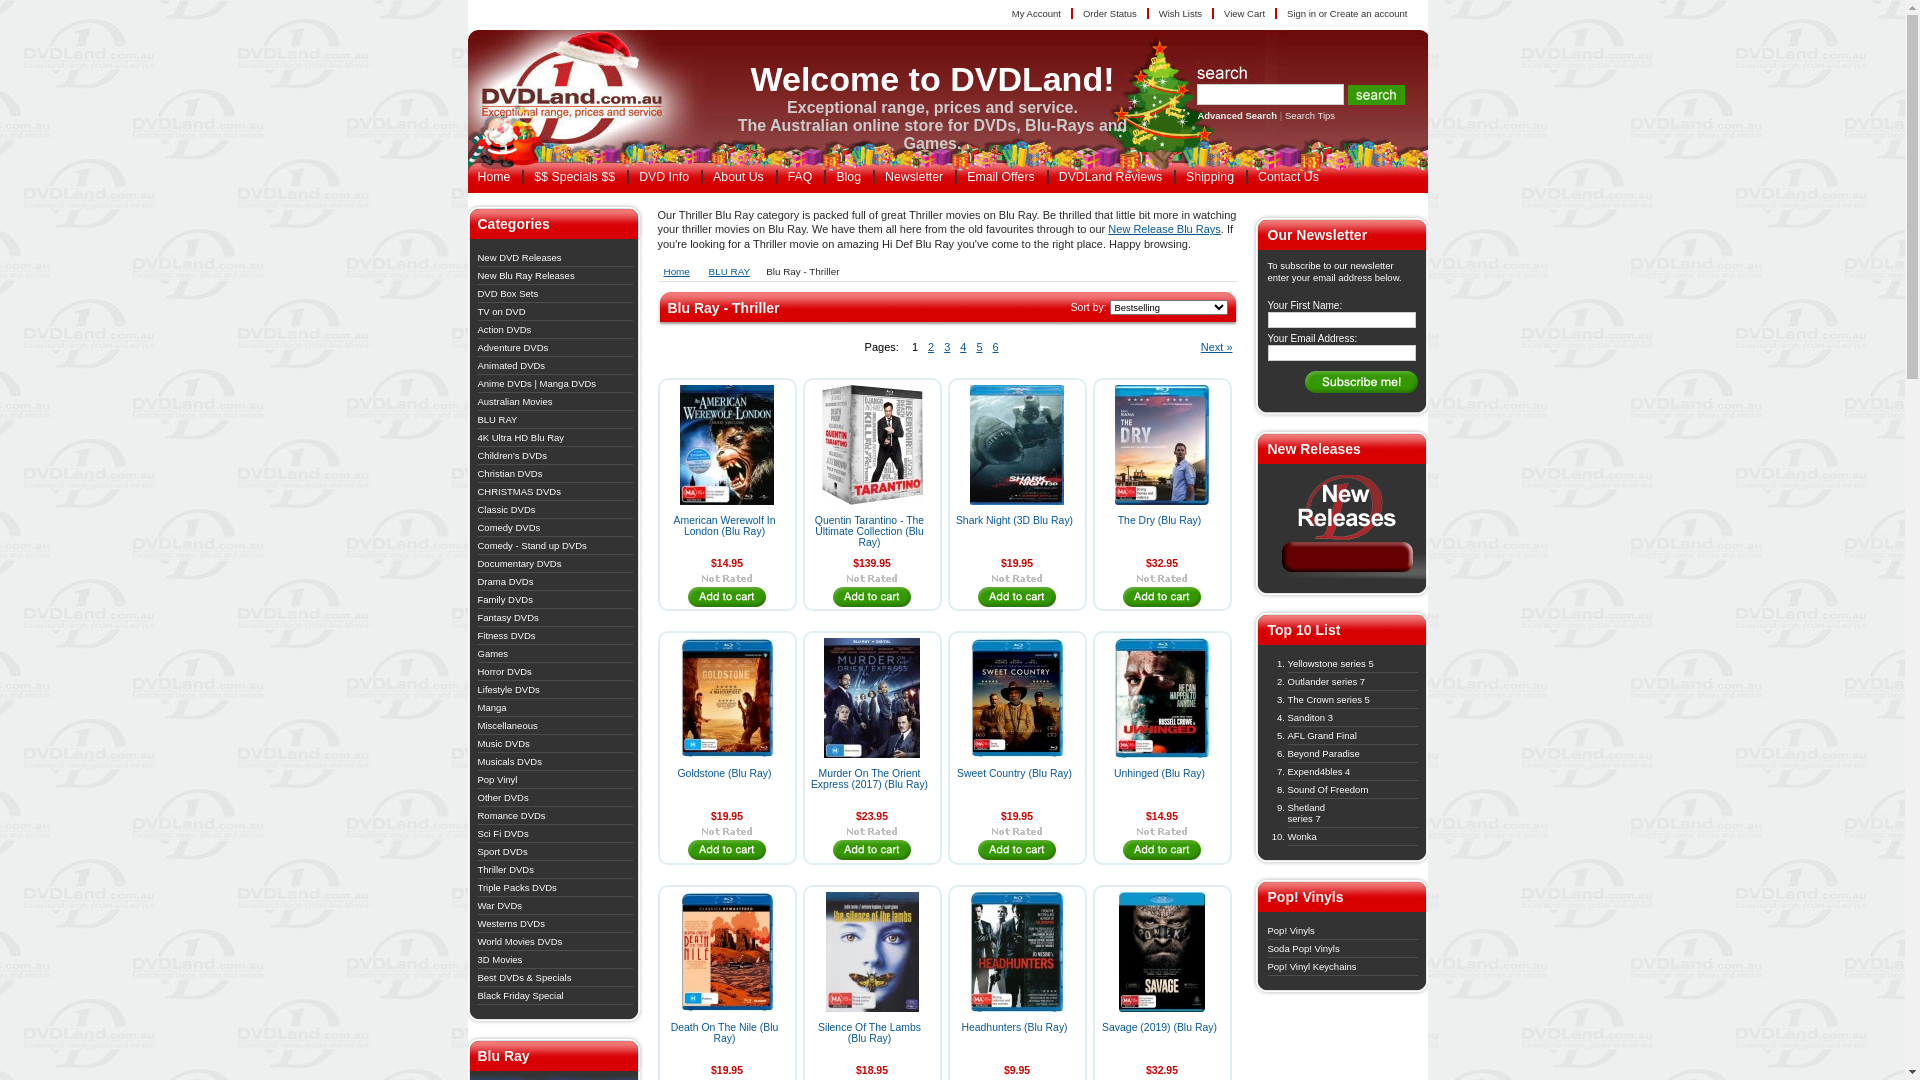 The width and height of the screenshot is (1920, 1080). I want to click on Pop Vinyl, so click(498, 780).